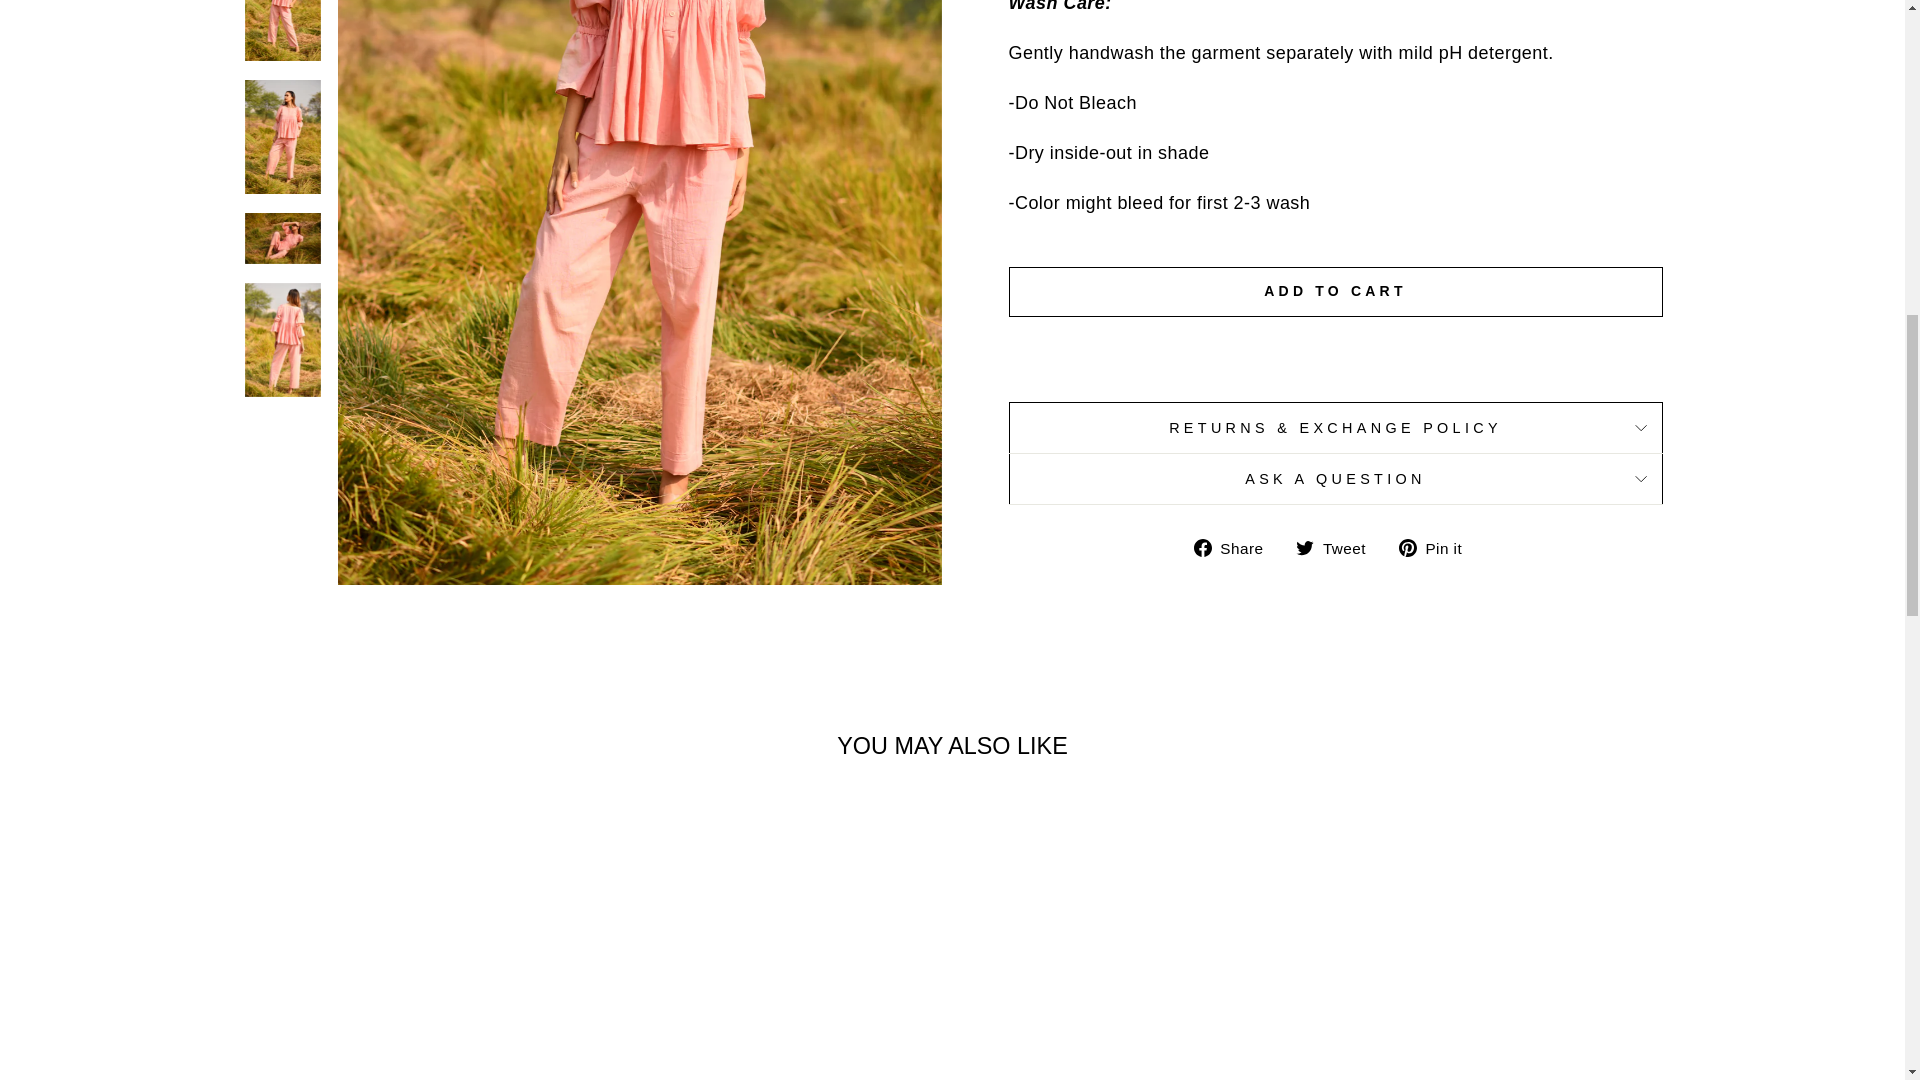 Image resolution: width=1920 pixels, height=1080 pixels. Describe the element at coordinates (1438, 547) in the screenshot. I see `Pin on Pinterest` at that location.